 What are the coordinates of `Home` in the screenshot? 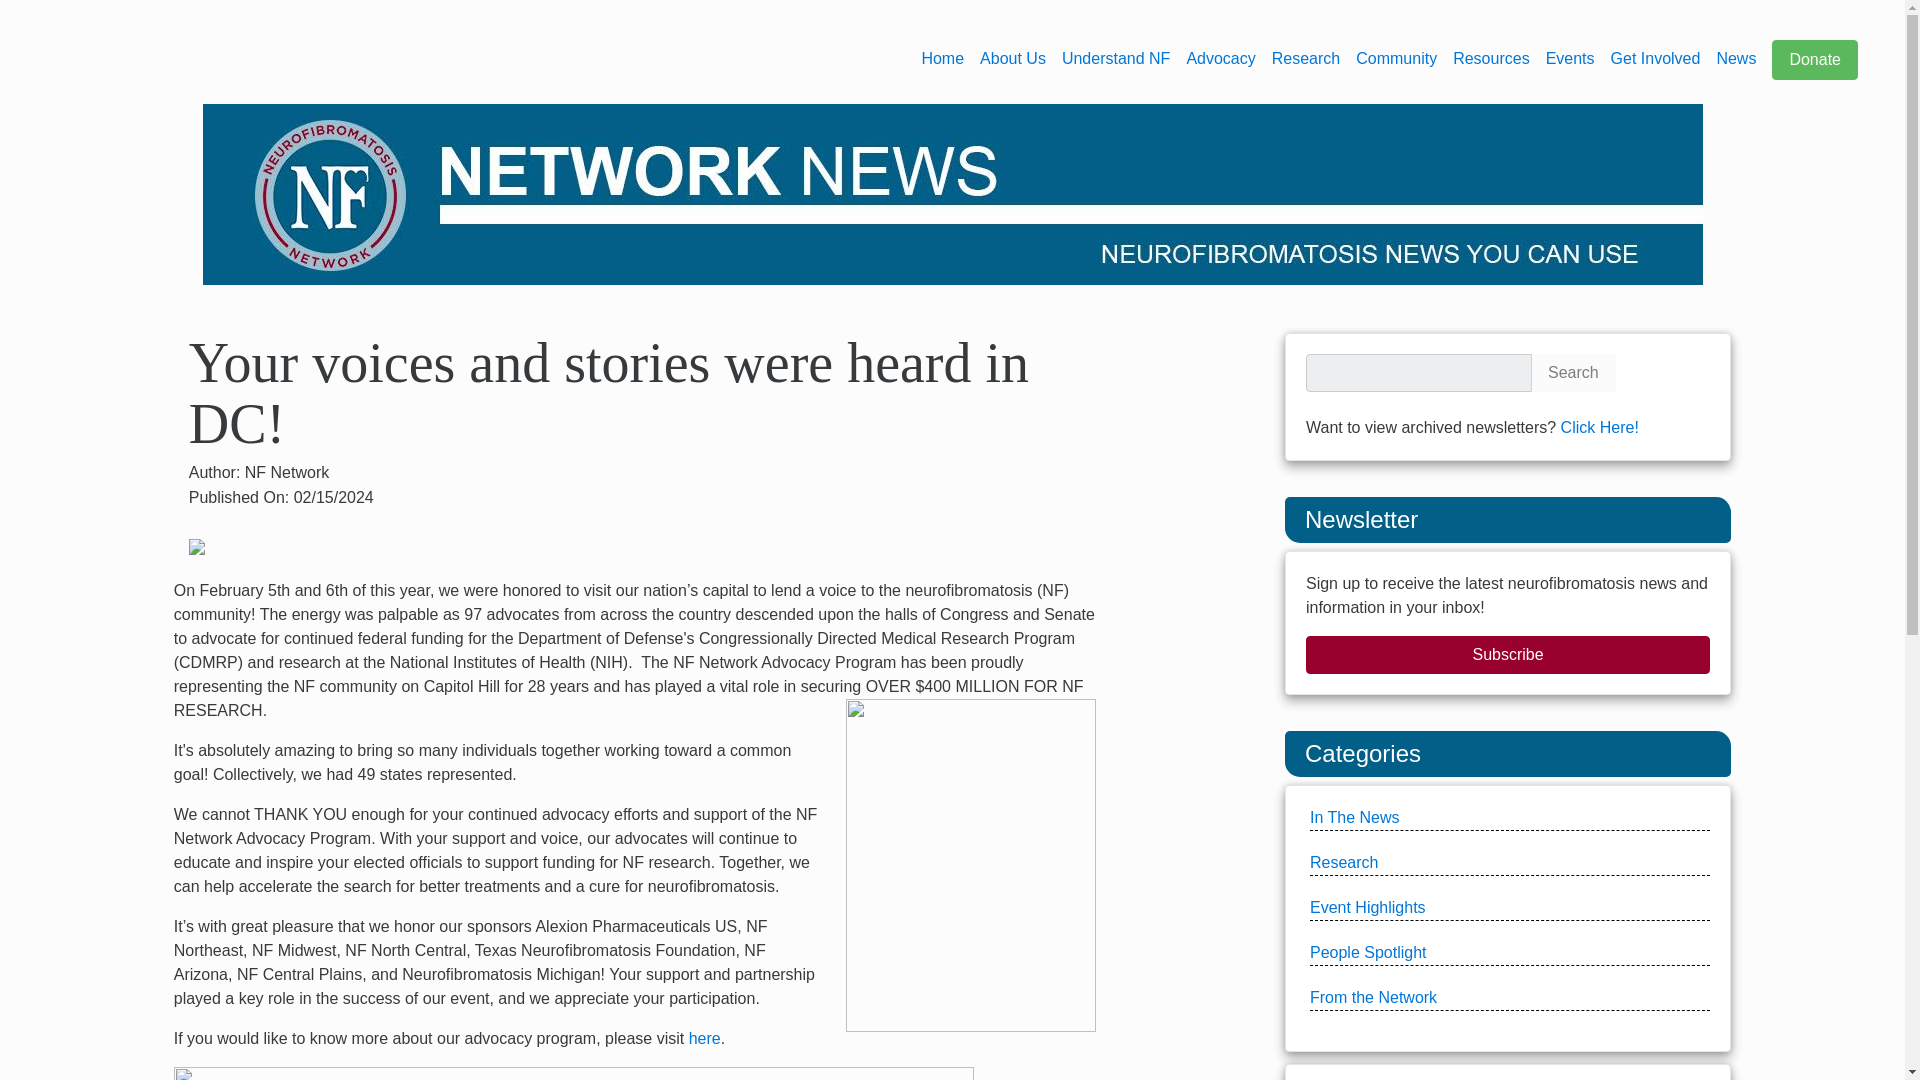 It's located at (942, 58).